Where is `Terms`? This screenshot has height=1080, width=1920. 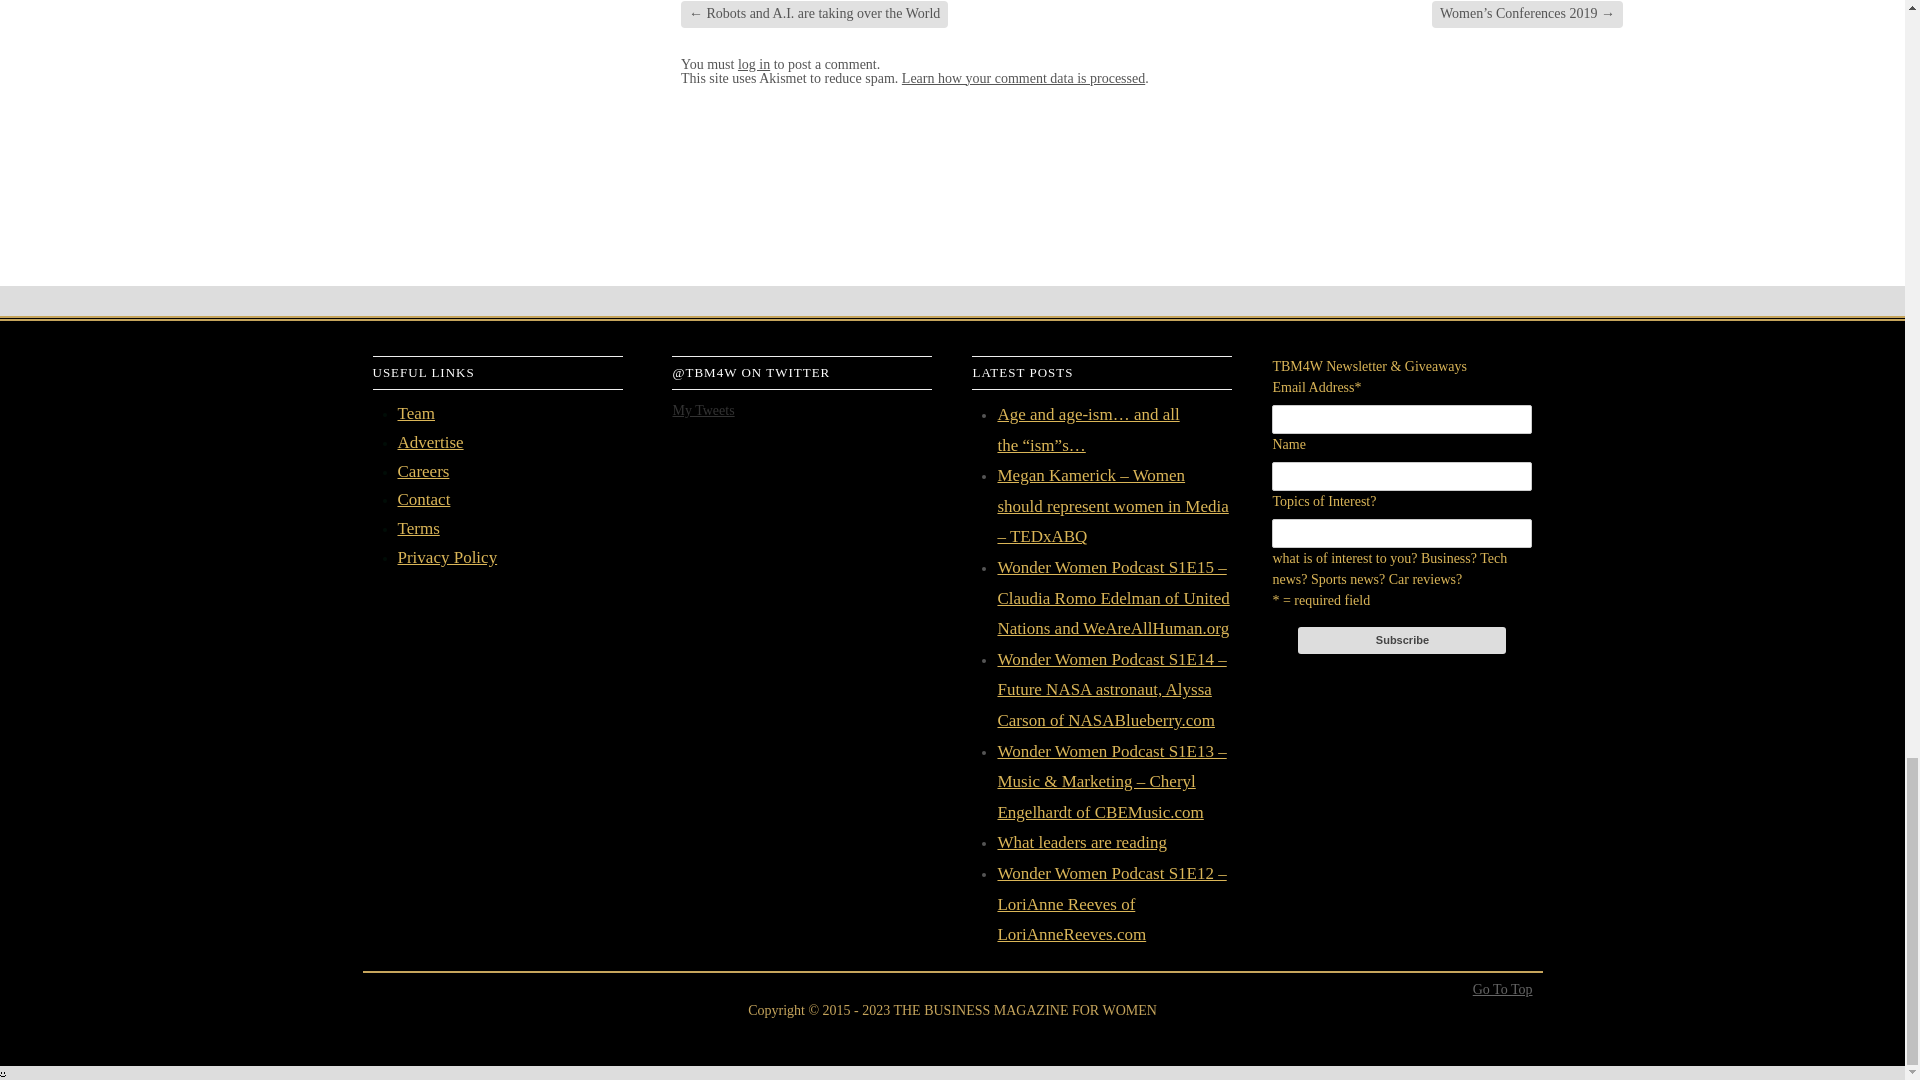
Terms is located at coordinates (418, 528).